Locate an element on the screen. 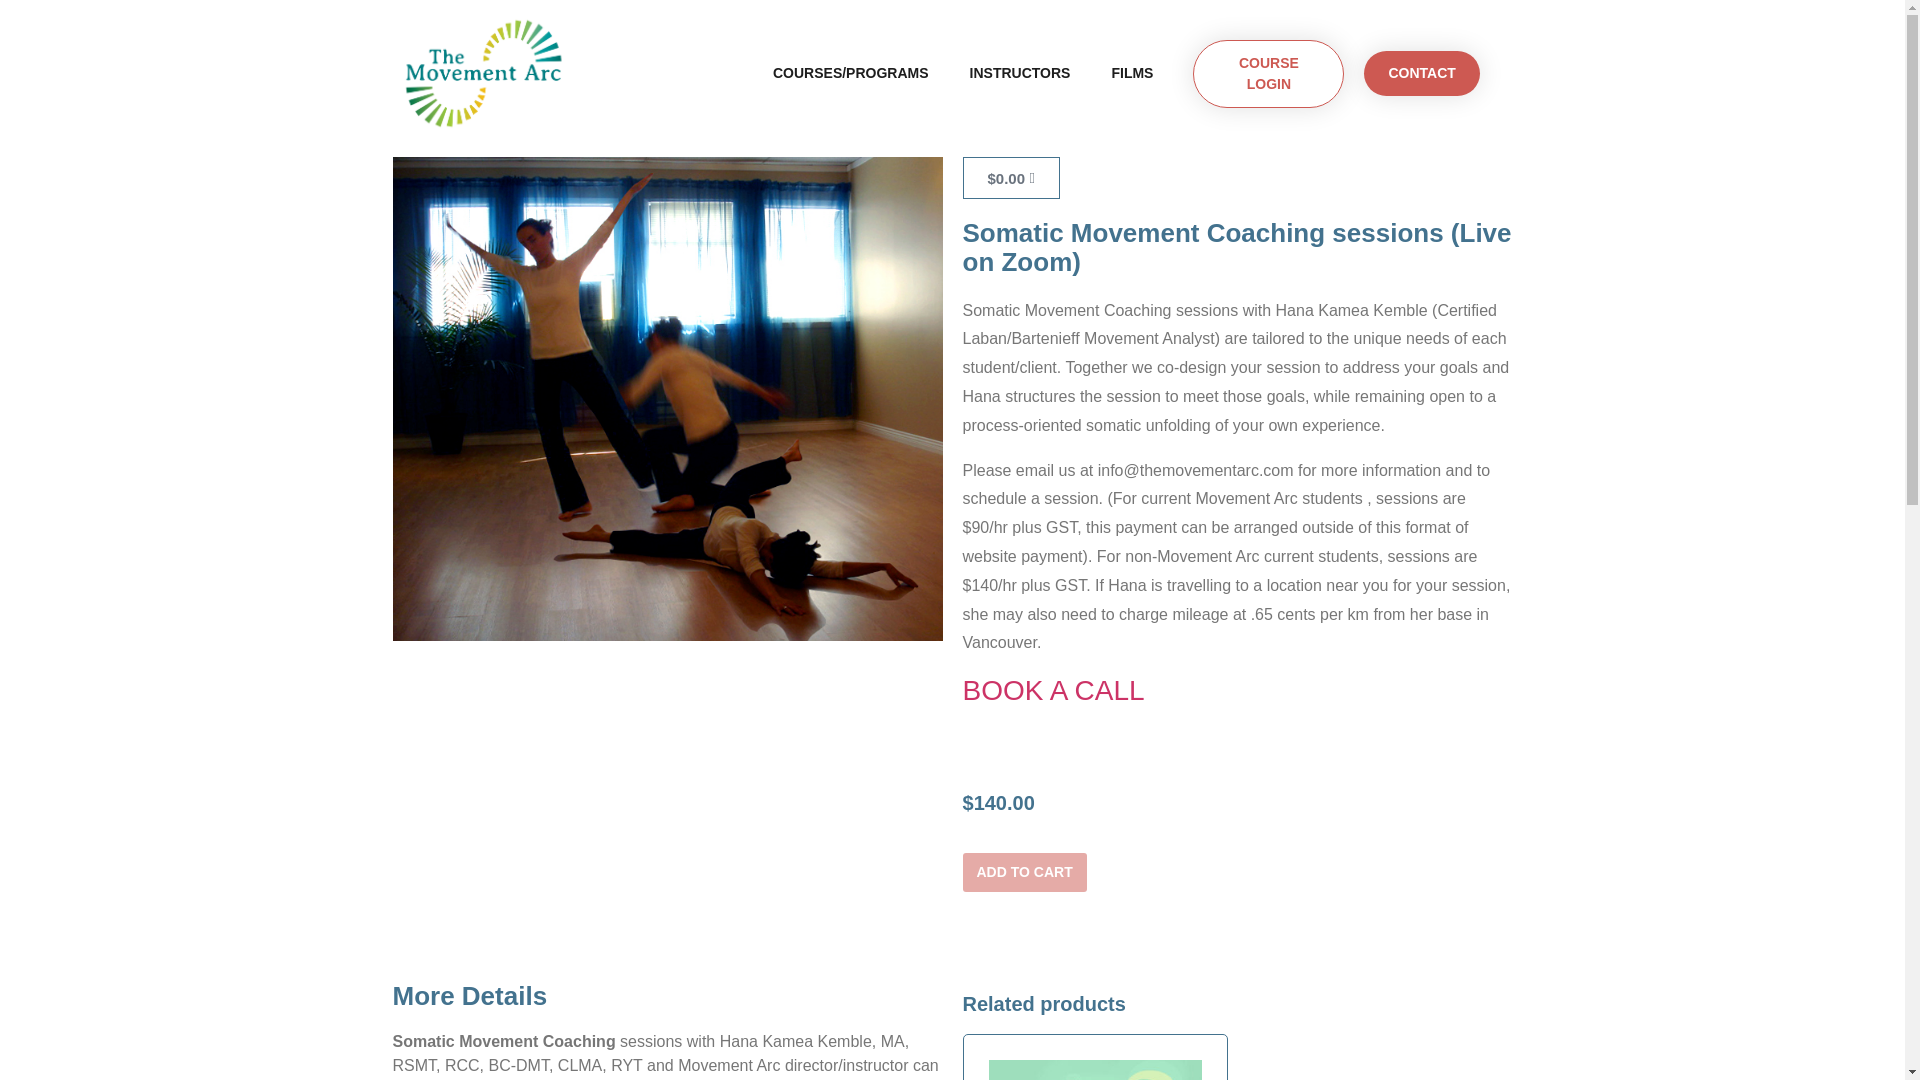 This screenshot has height=1080, width=1920. ADD TO CART is located at coordinates (1024, 872).